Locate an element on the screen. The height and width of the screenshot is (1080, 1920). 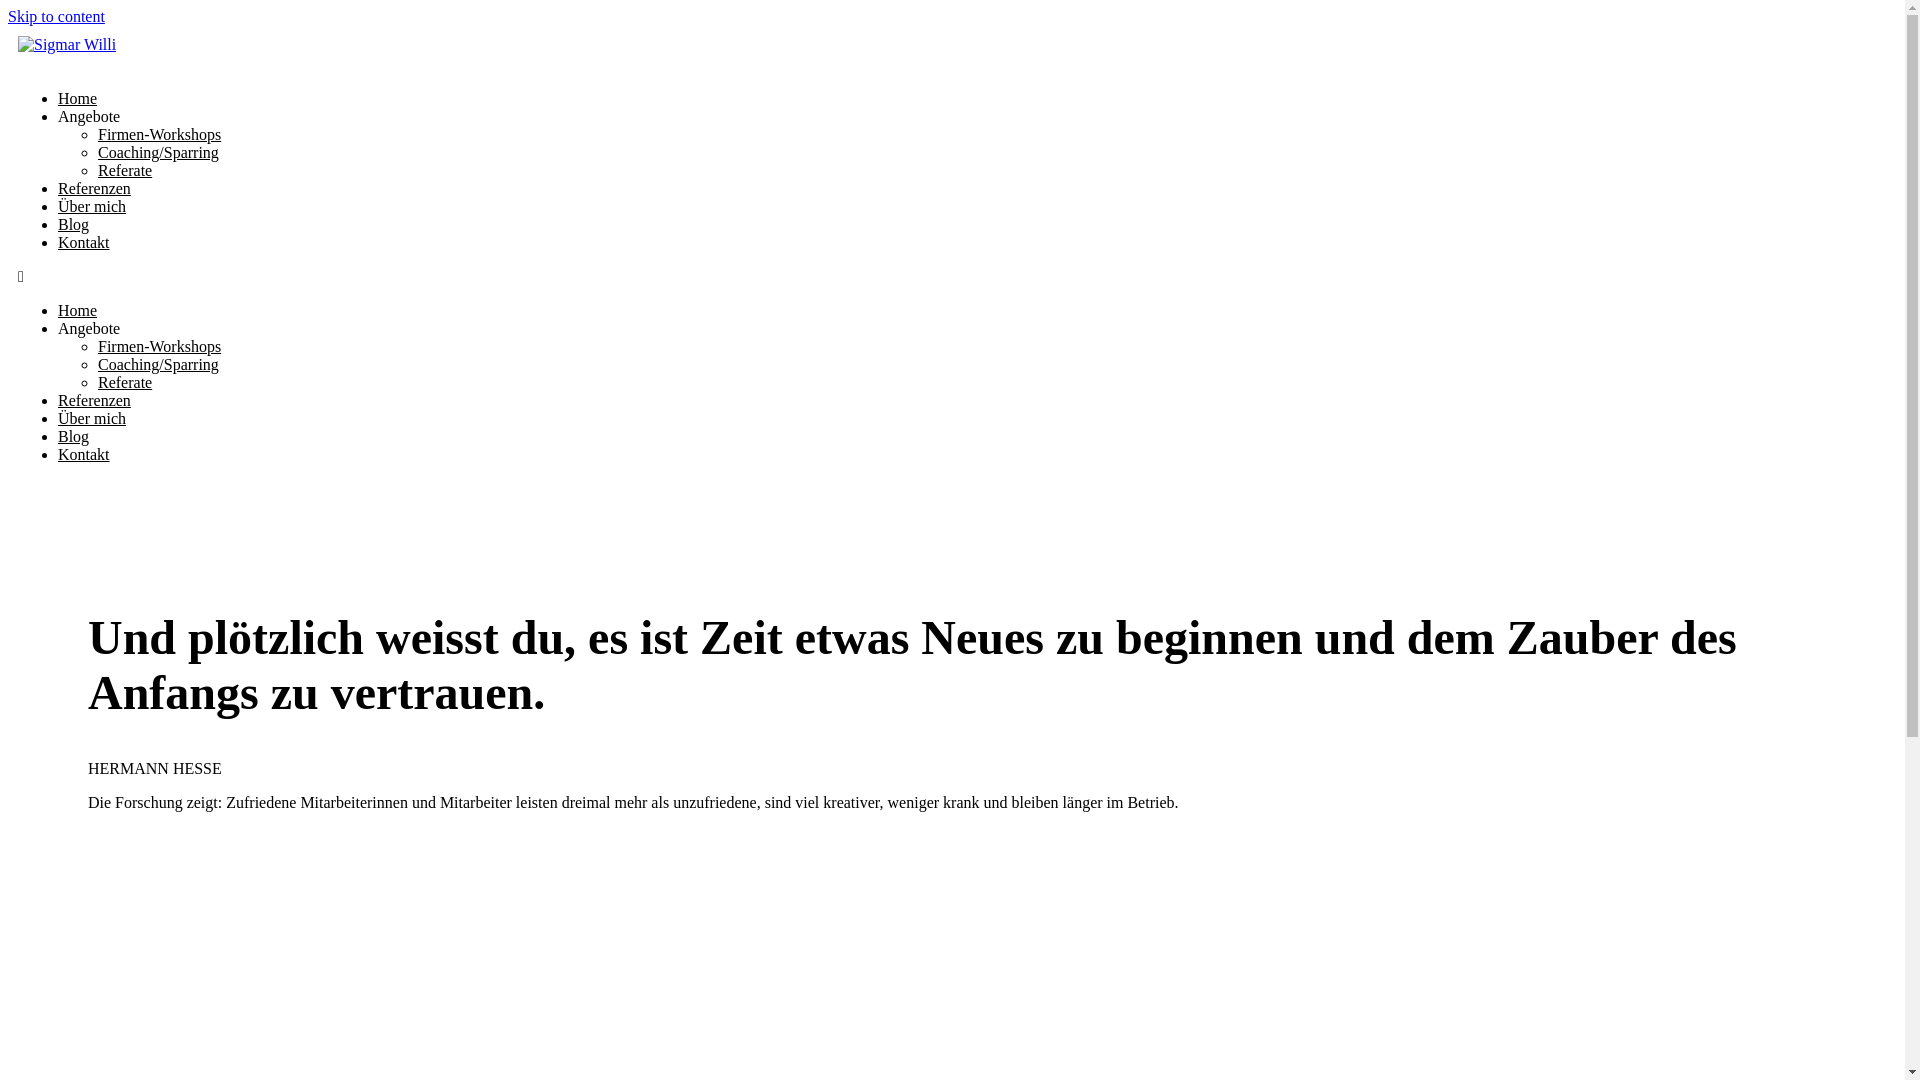
Referenzen is located at coordinates (94, 400).